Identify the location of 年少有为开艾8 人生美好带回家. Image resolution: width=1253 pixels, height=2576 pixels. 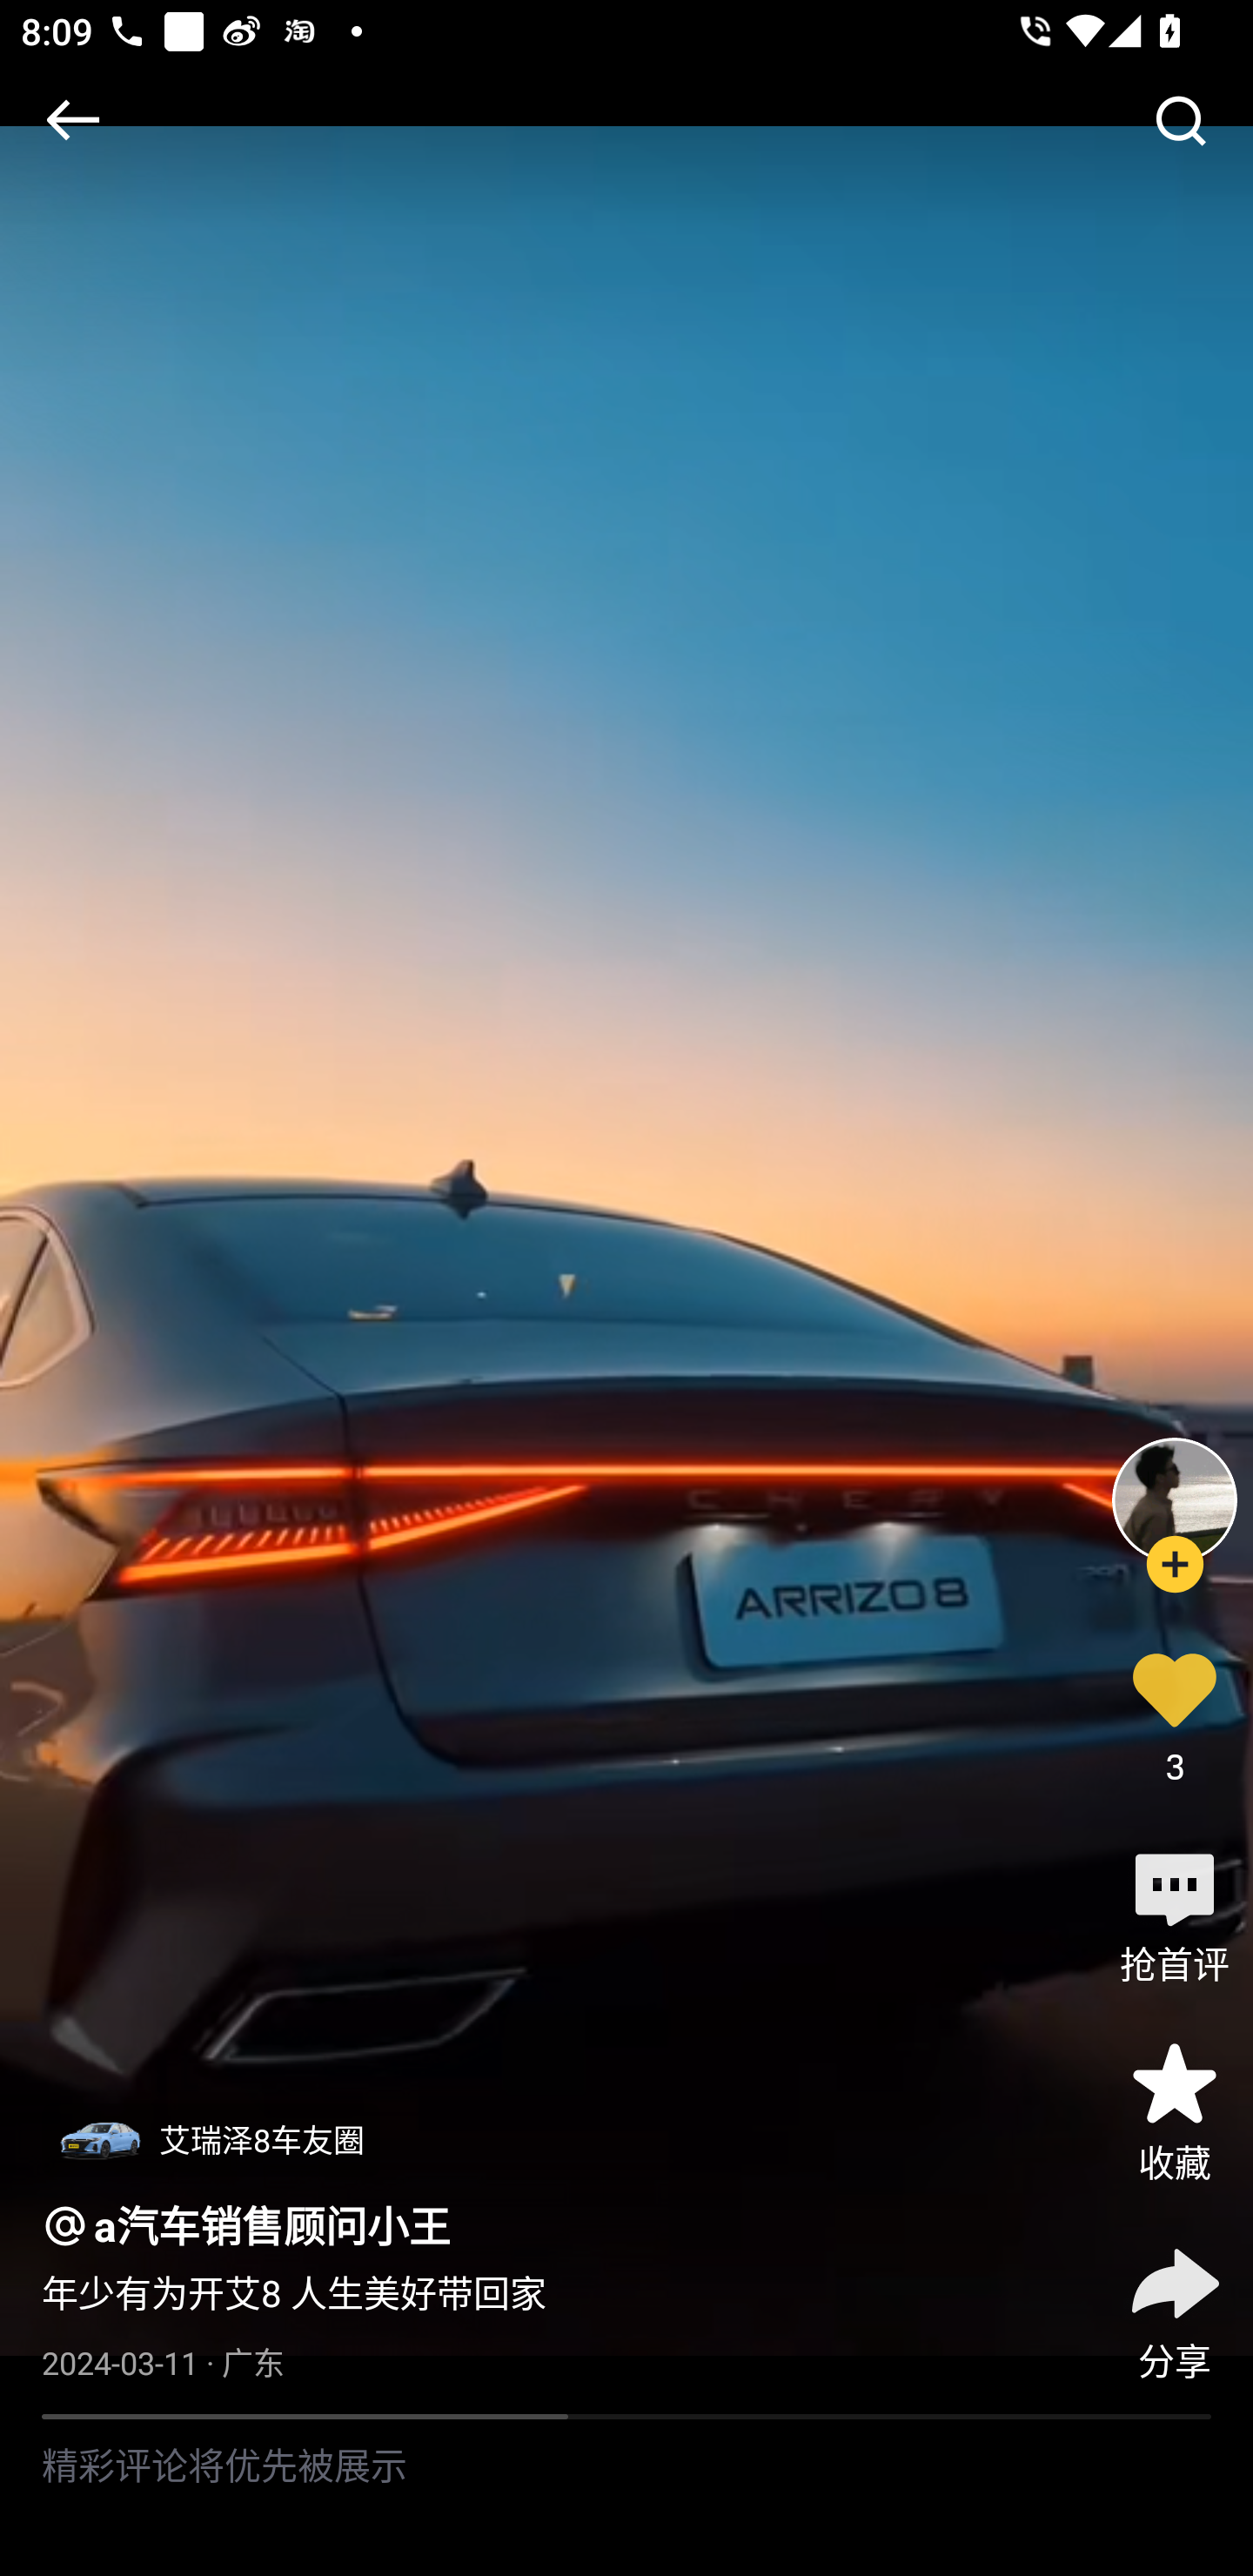
(293, 2293).